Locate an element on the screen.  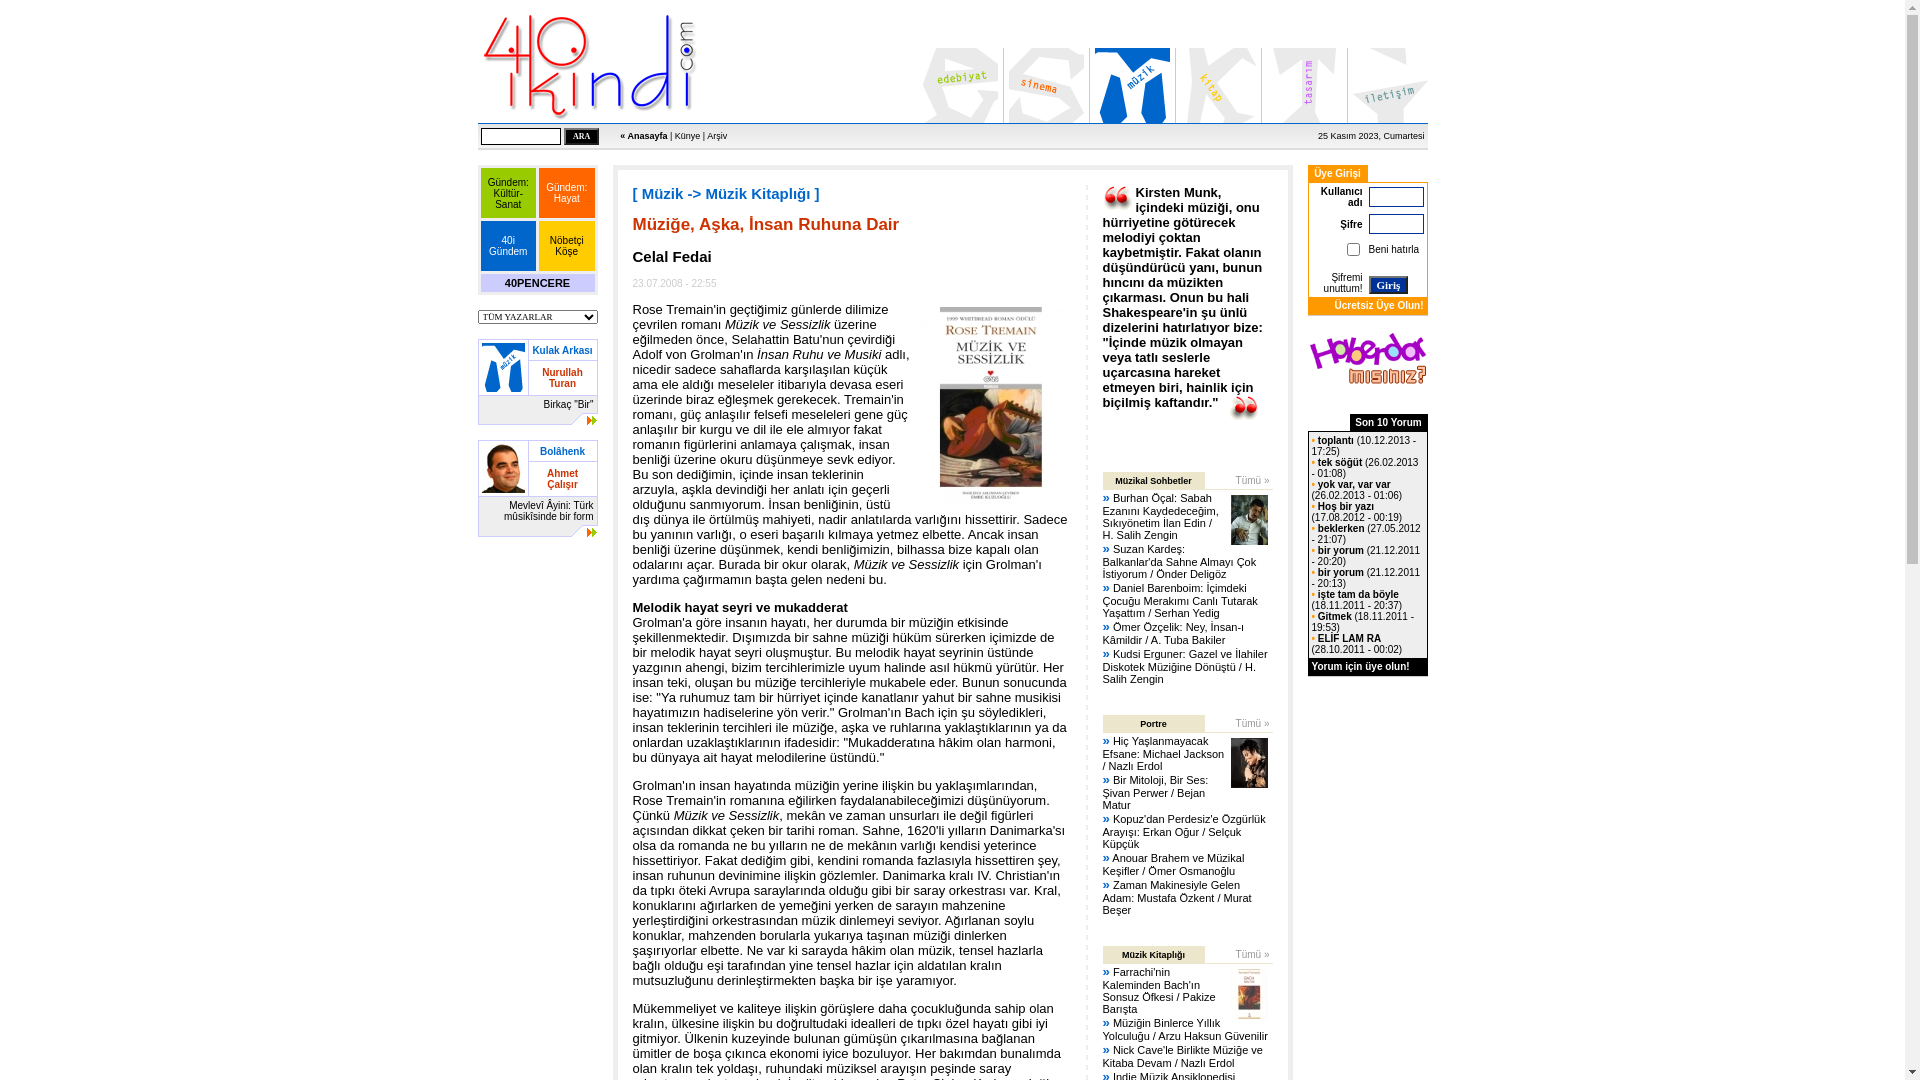
yok var, var var (26.02.2013 - 01:06) is located at coordinates (1358, 490).